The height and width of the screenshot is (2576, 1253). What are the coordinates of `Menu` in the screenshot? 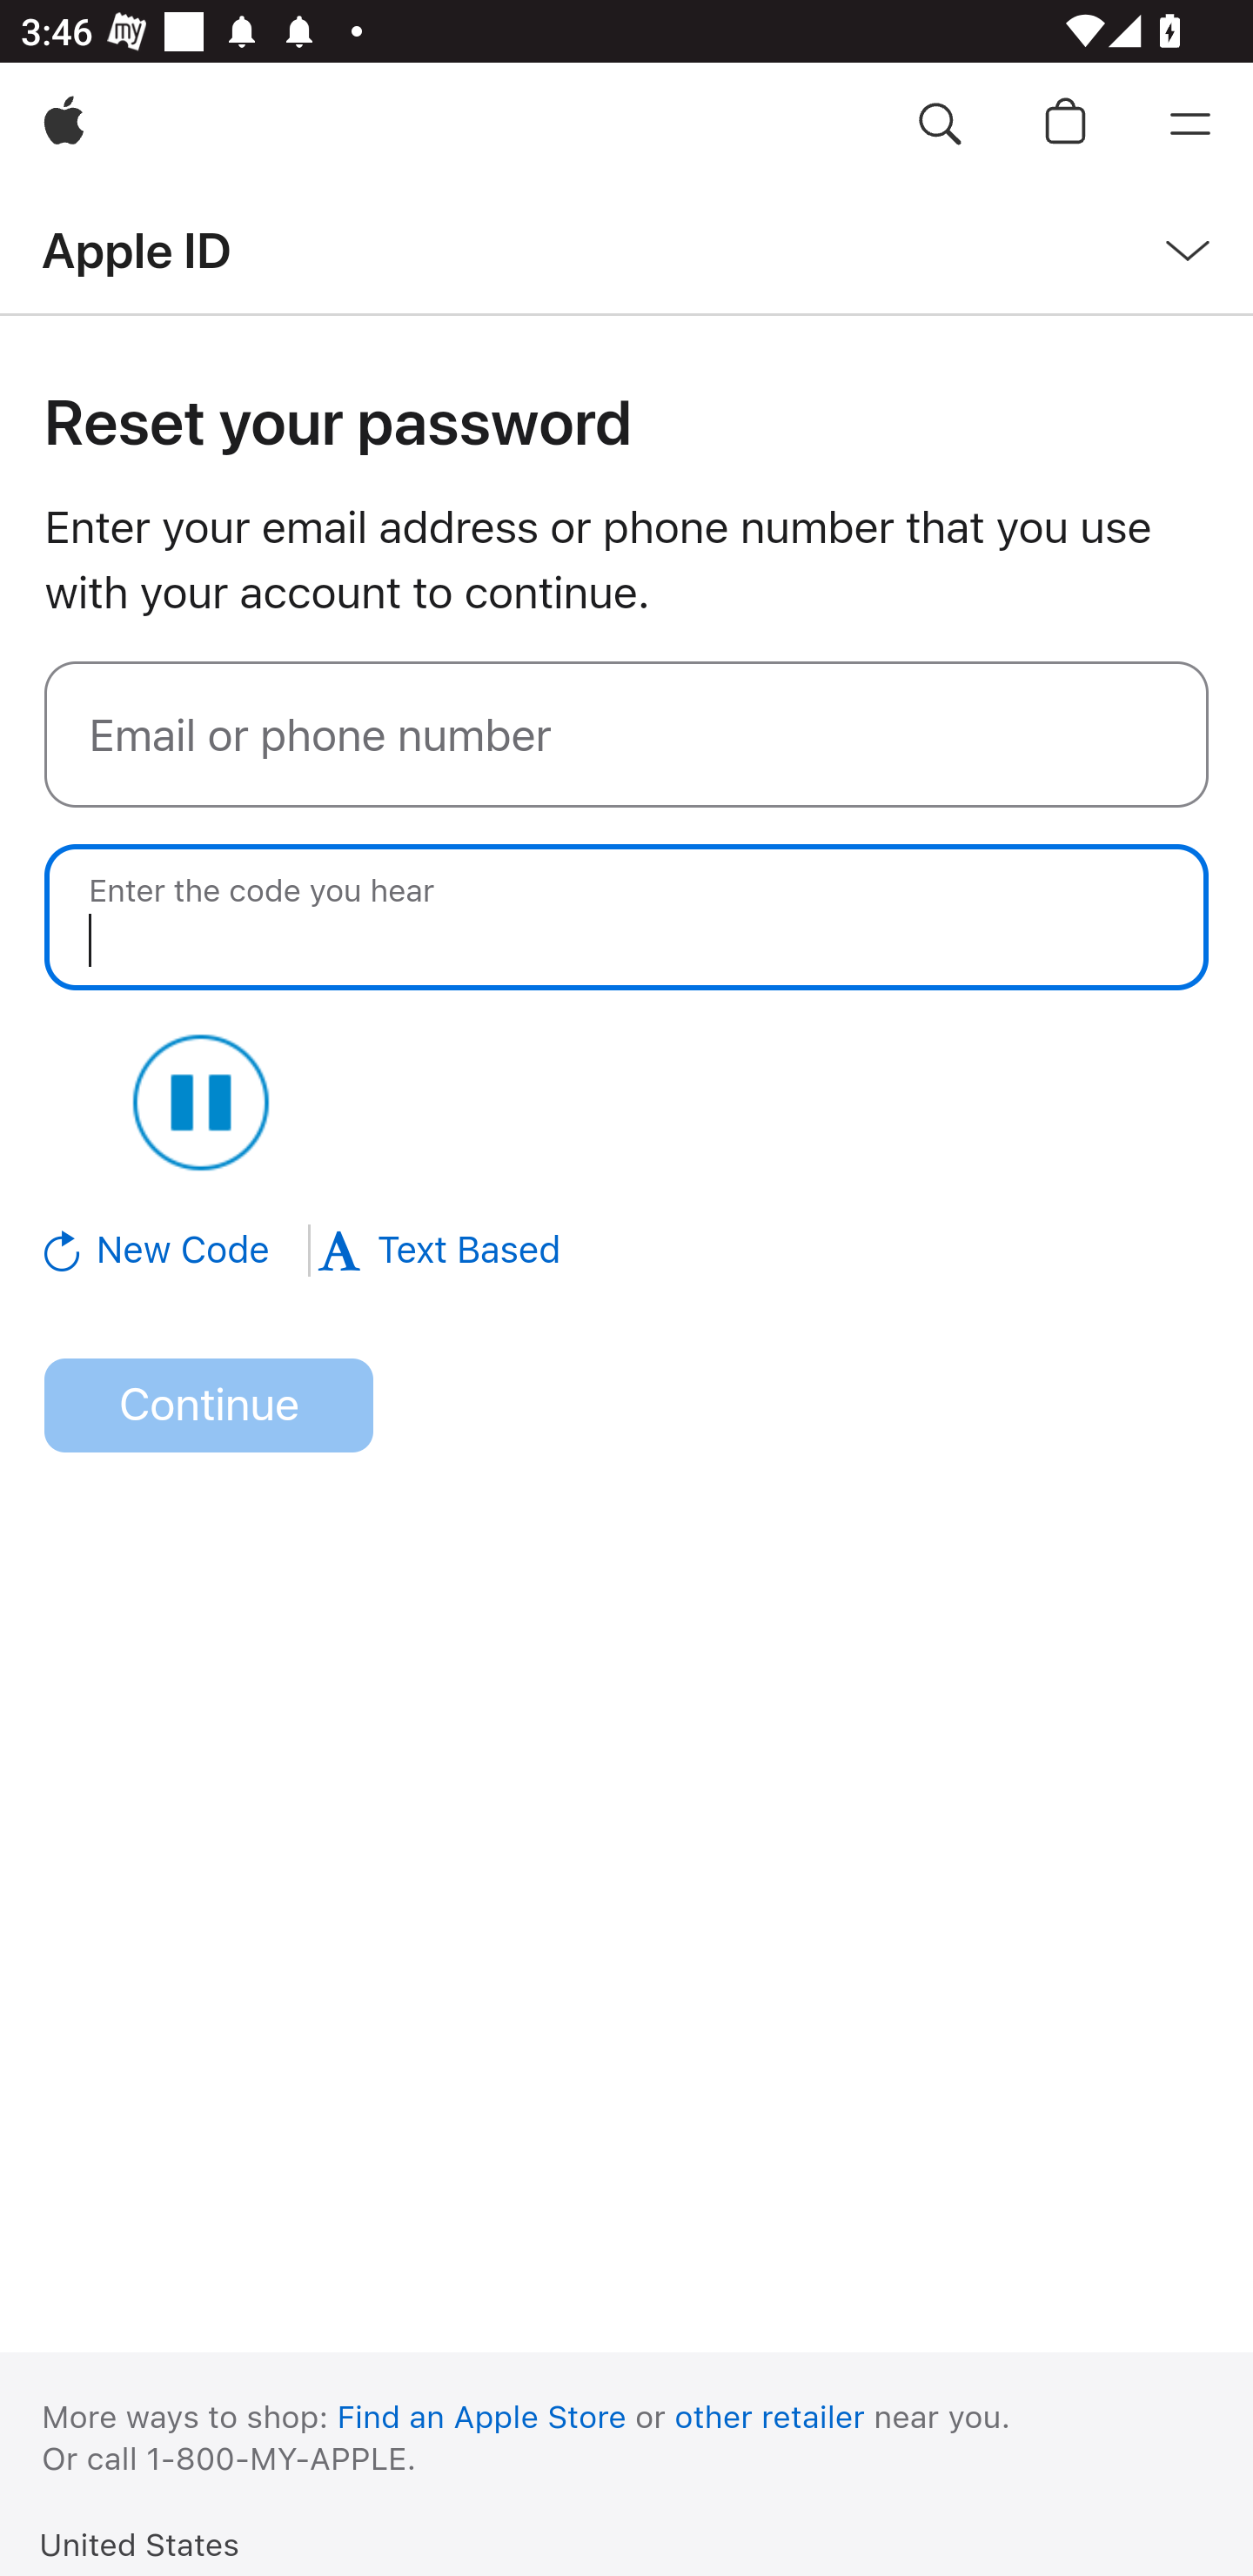 It's located at (1190, 125).